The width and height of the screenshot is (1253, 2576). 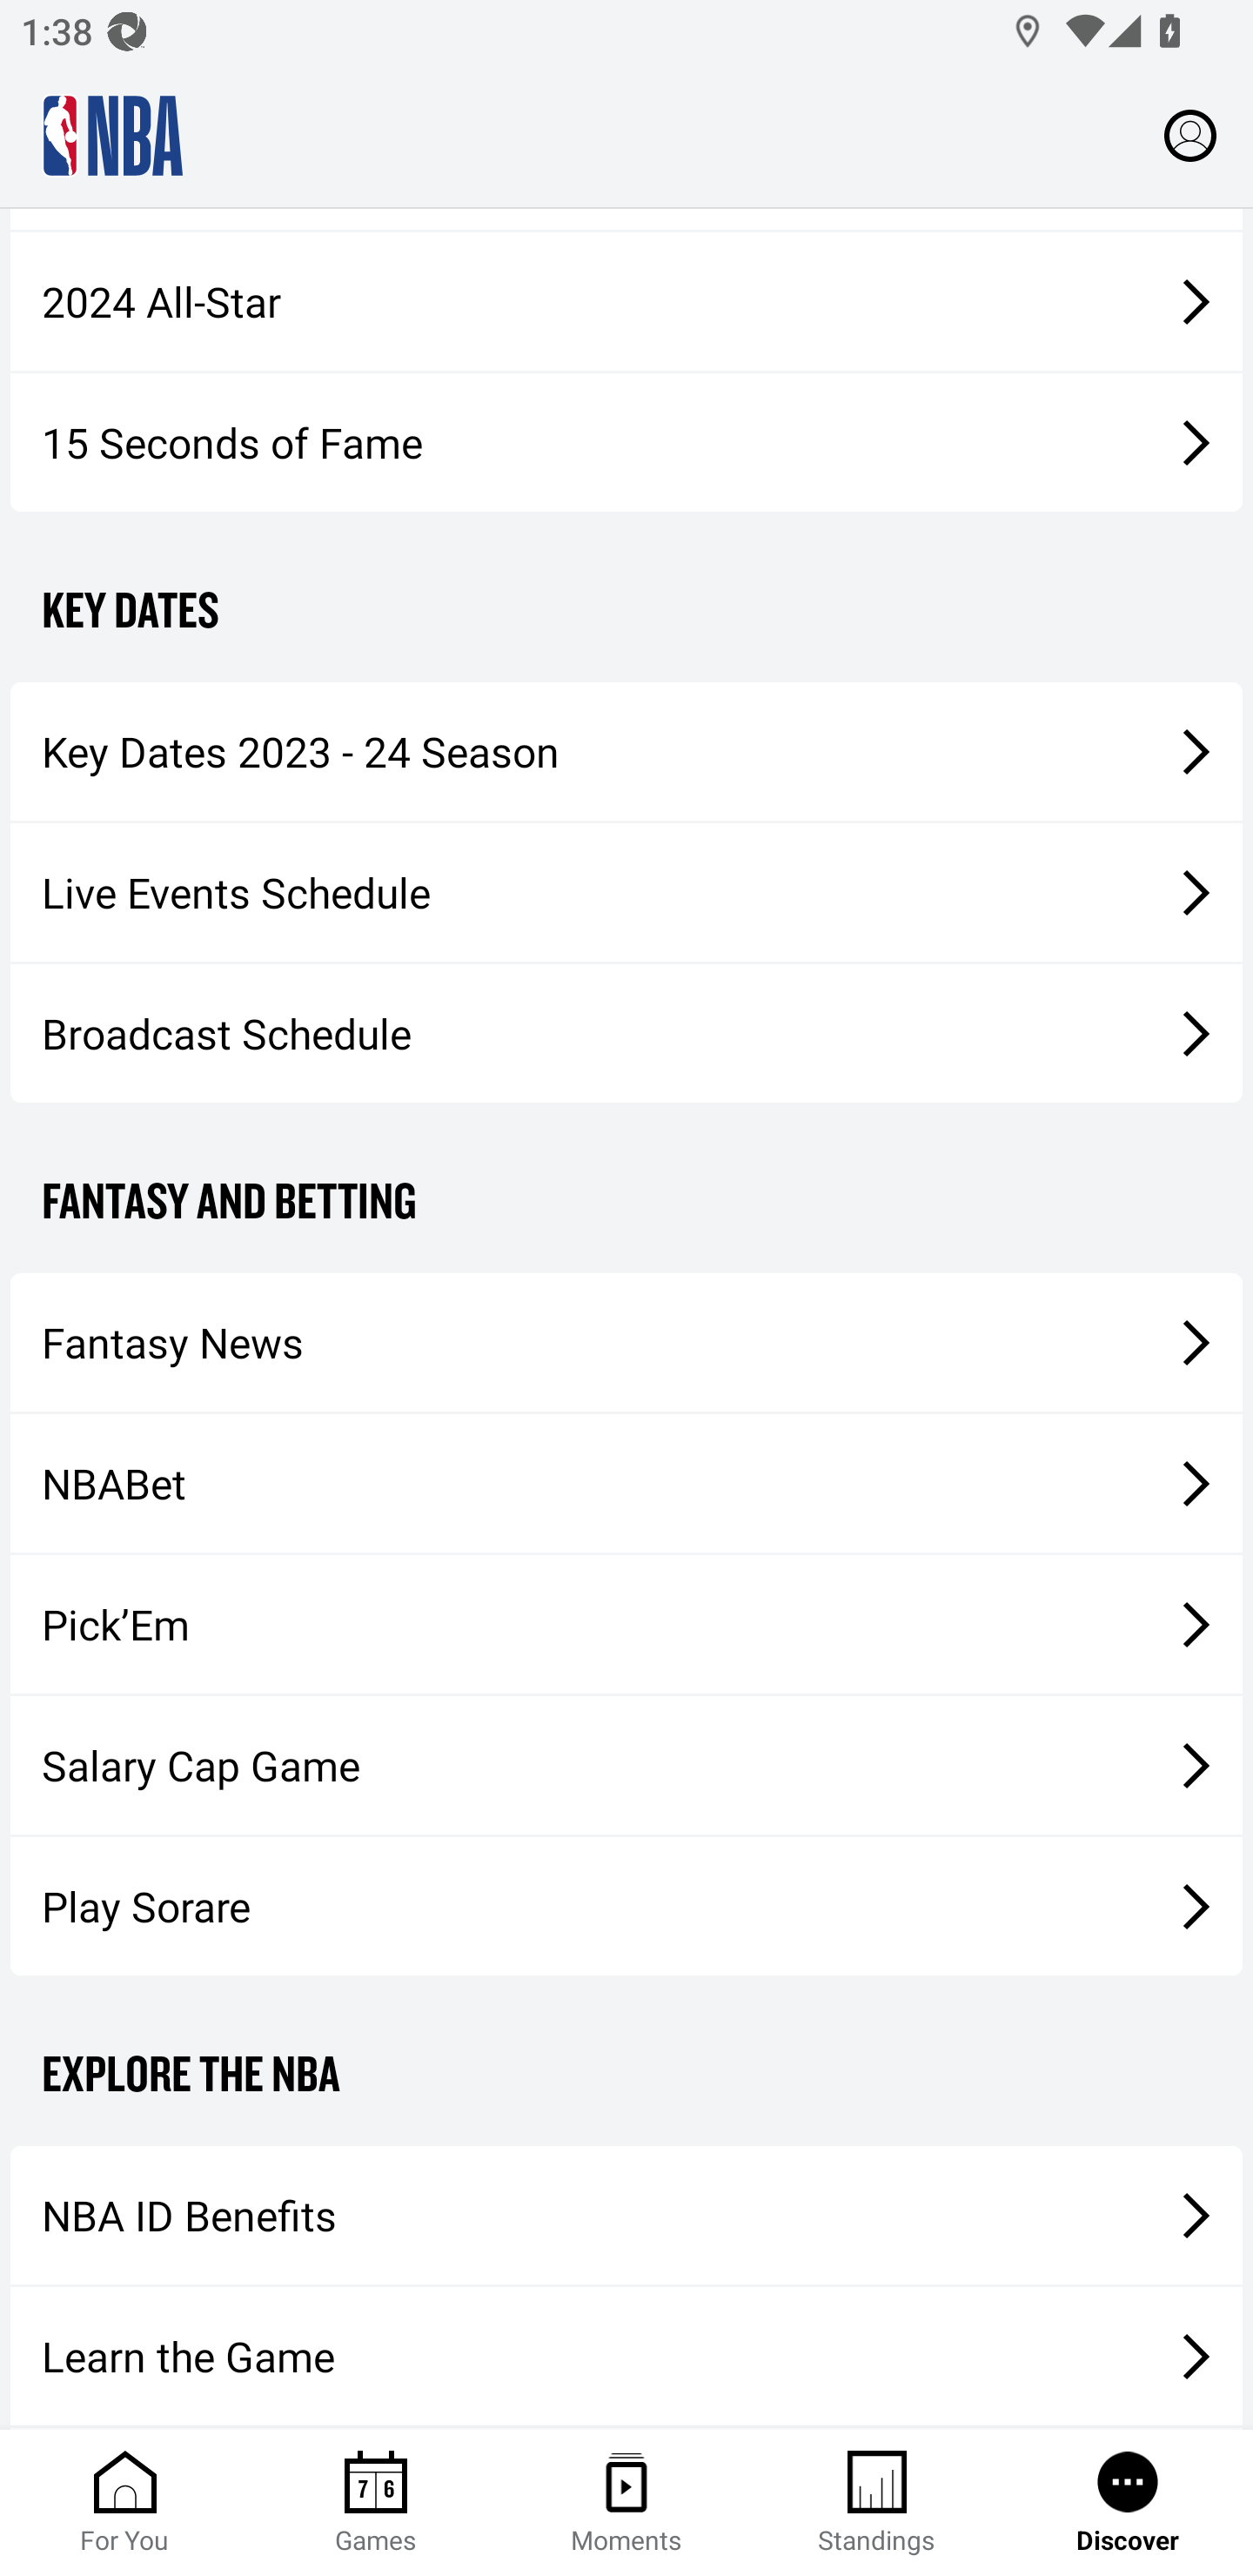 I want to click on Pick’Em, so click(x=626, y=1624).